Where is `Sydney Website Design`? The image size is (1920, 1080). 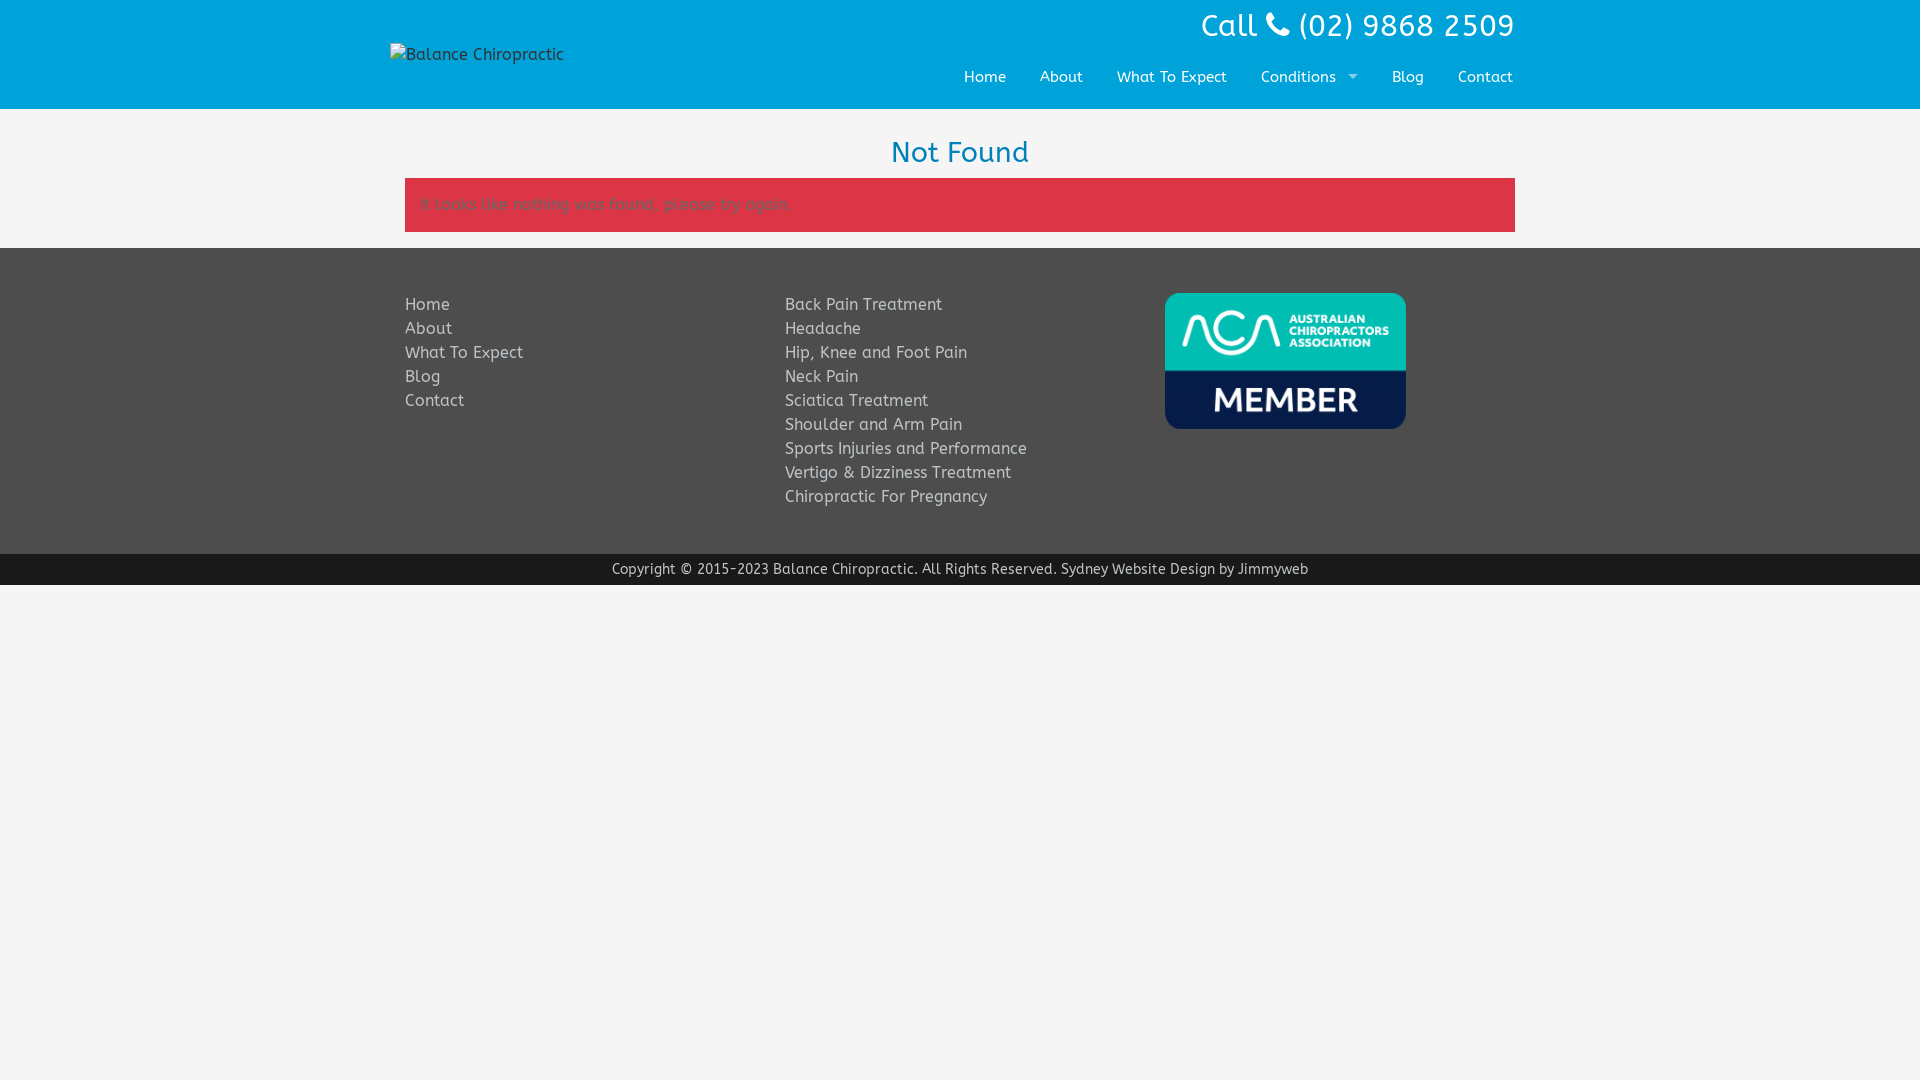 Sydney Website Design is located at coordinates (1138, 570).